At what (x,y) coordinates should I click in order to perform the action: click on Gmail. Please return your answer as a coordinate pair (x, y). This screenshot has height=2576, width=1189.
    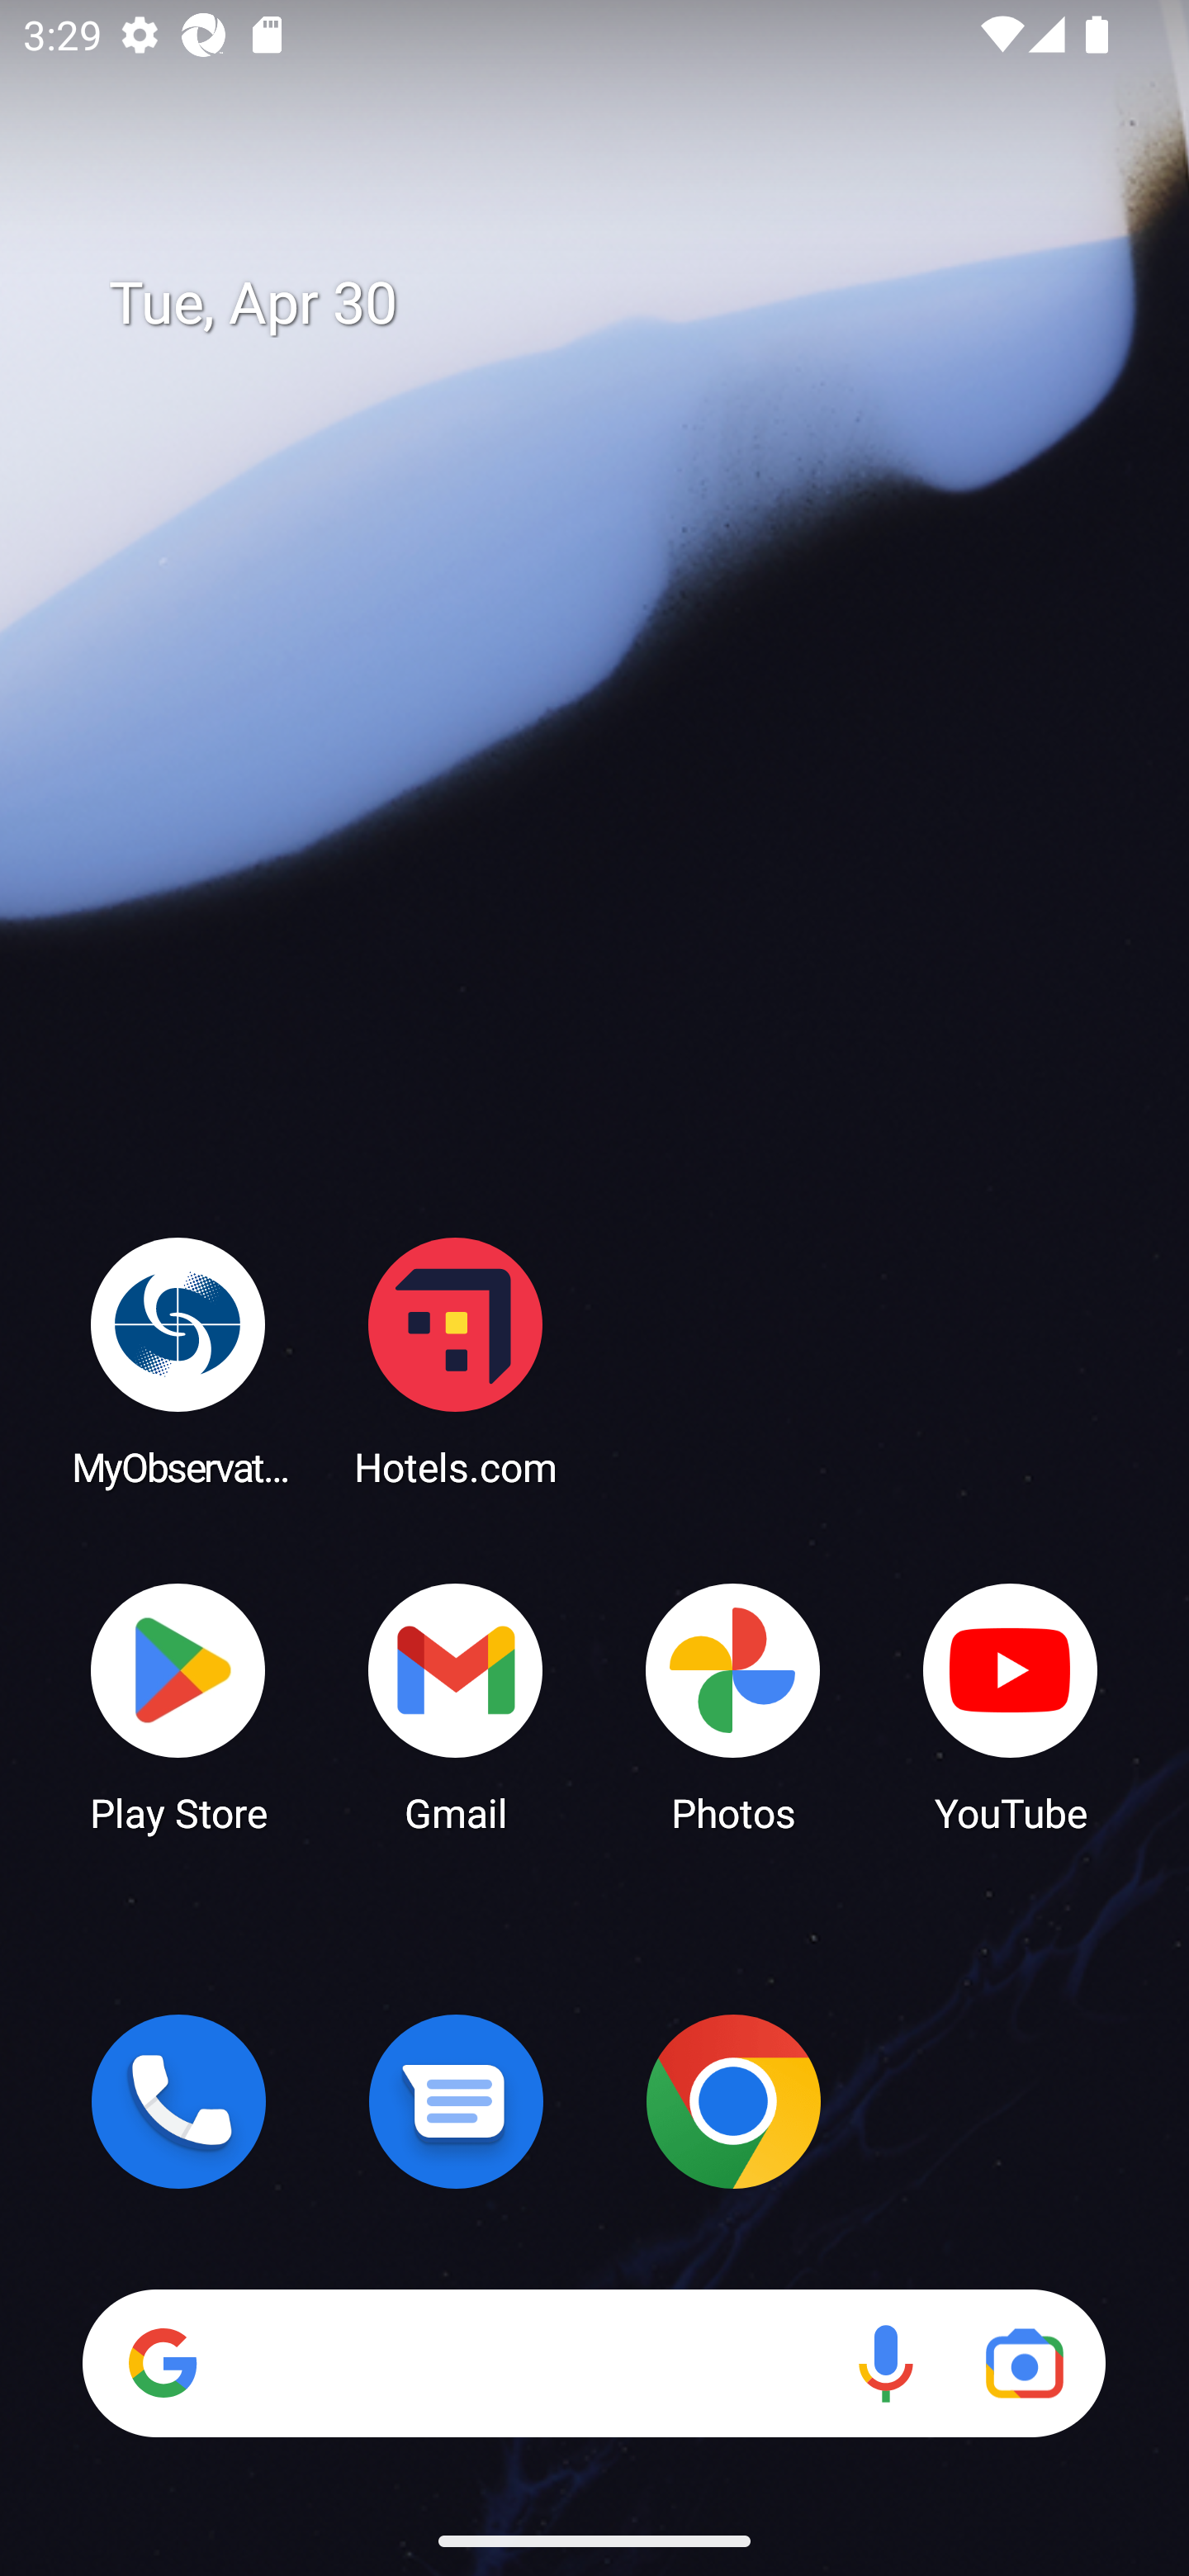
    Looking at the image, I should click on (456, 1706).